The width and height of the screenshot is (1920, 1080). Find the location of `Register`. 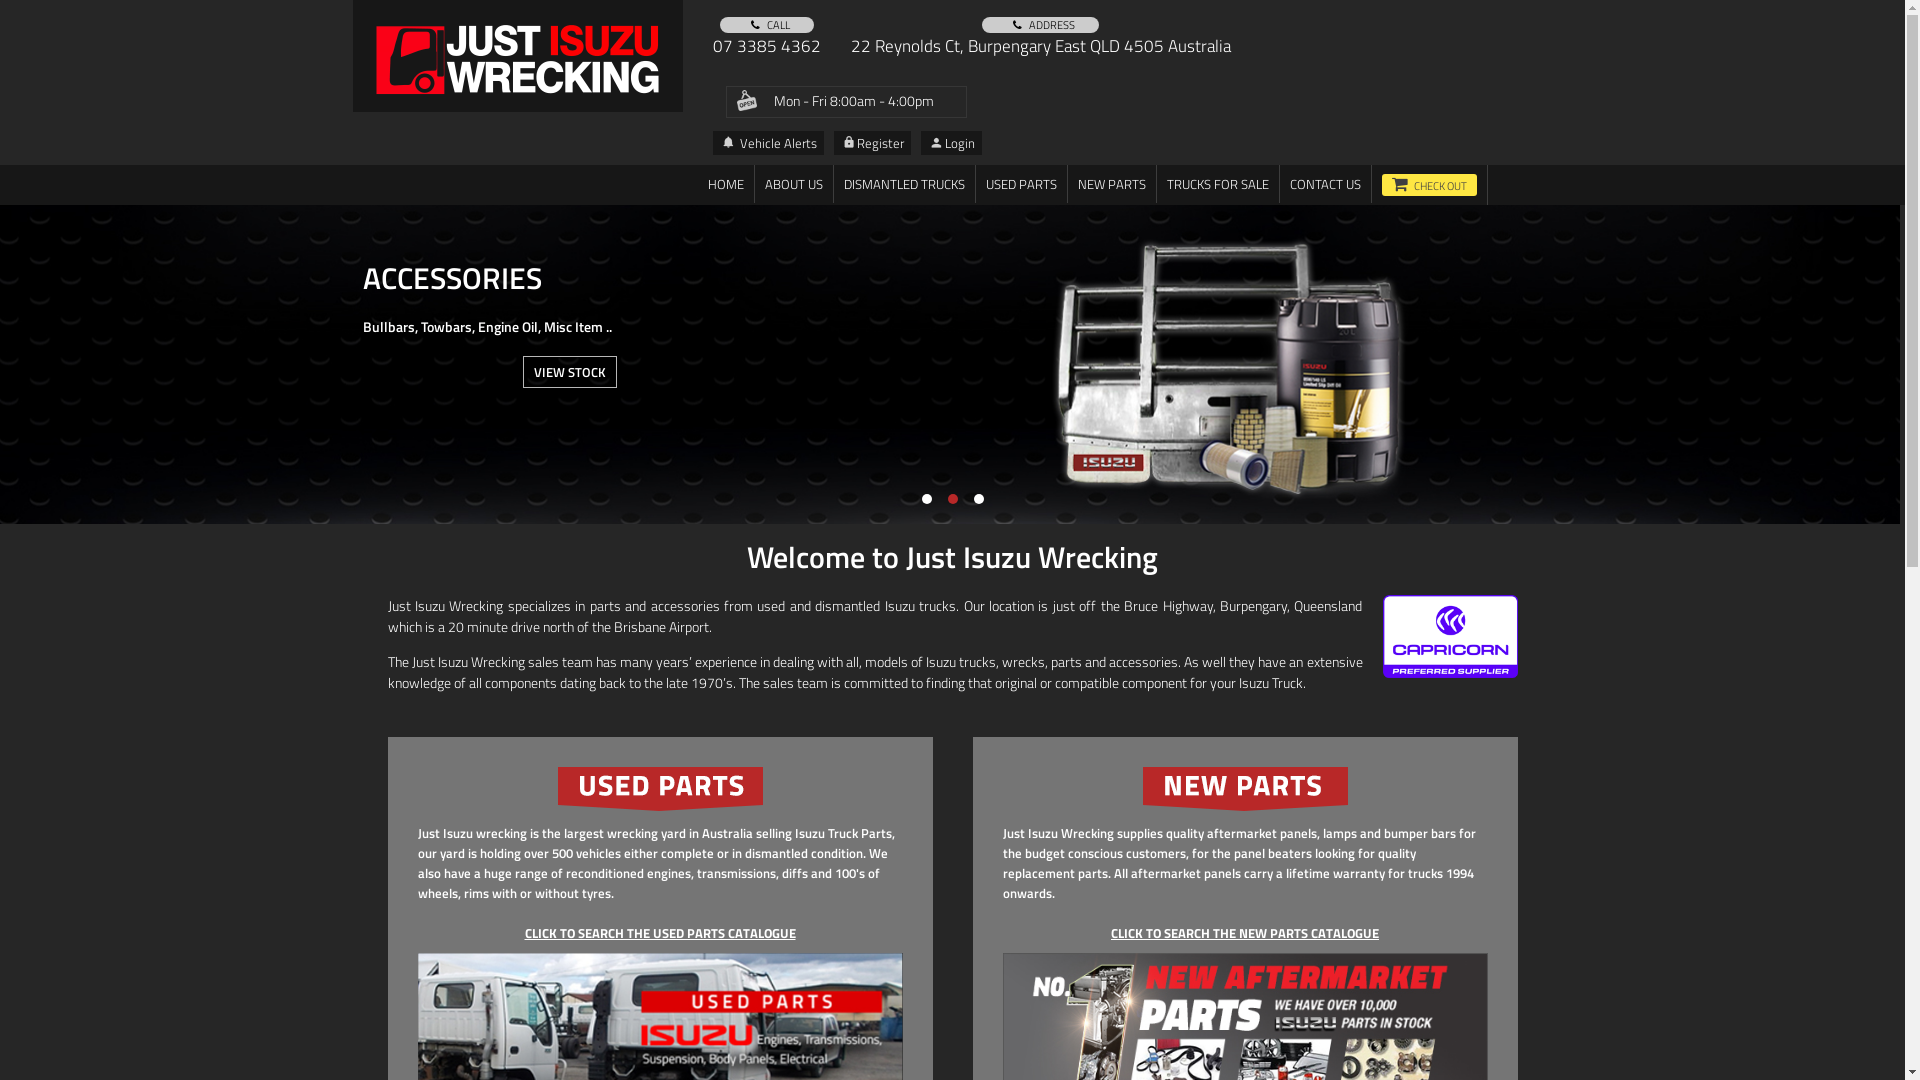

Register is located at coordinates (872, 143).